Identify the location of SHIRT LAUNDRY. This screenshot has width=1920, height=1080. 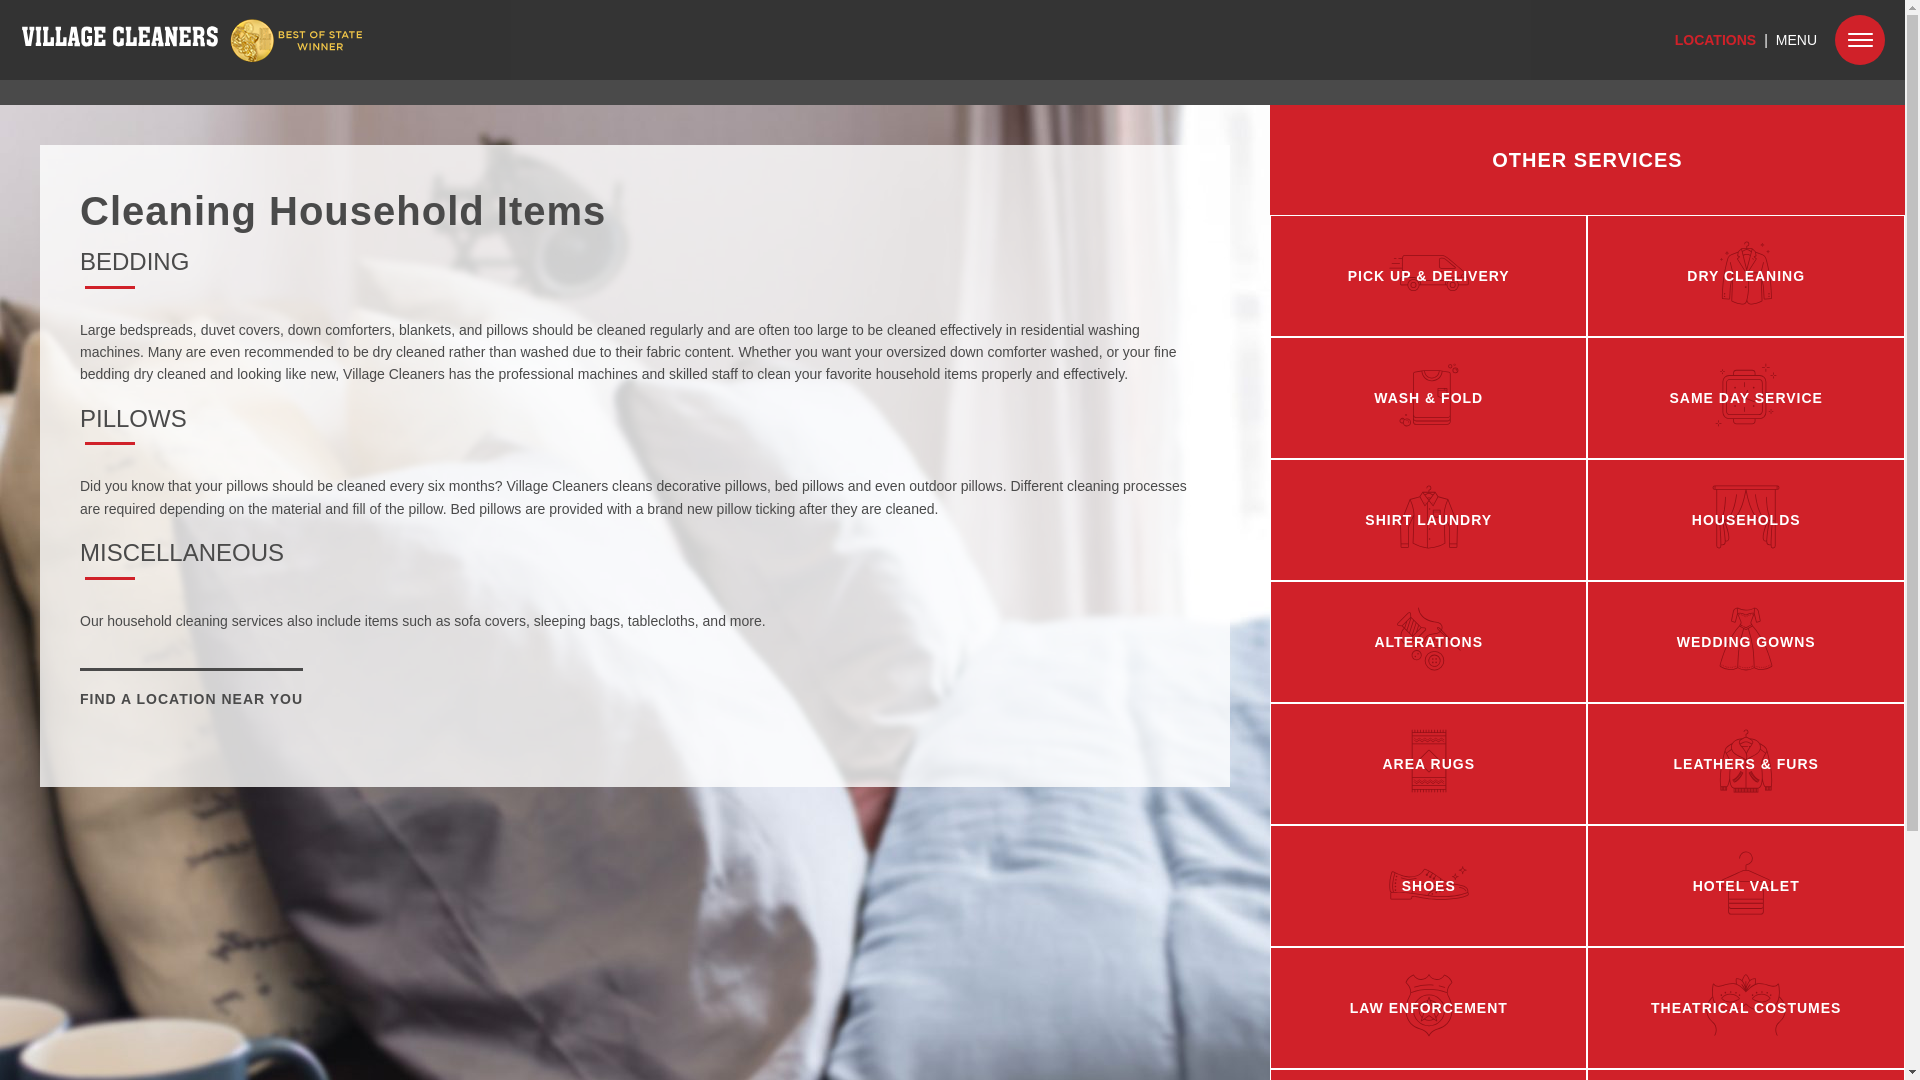
(1428, 520).